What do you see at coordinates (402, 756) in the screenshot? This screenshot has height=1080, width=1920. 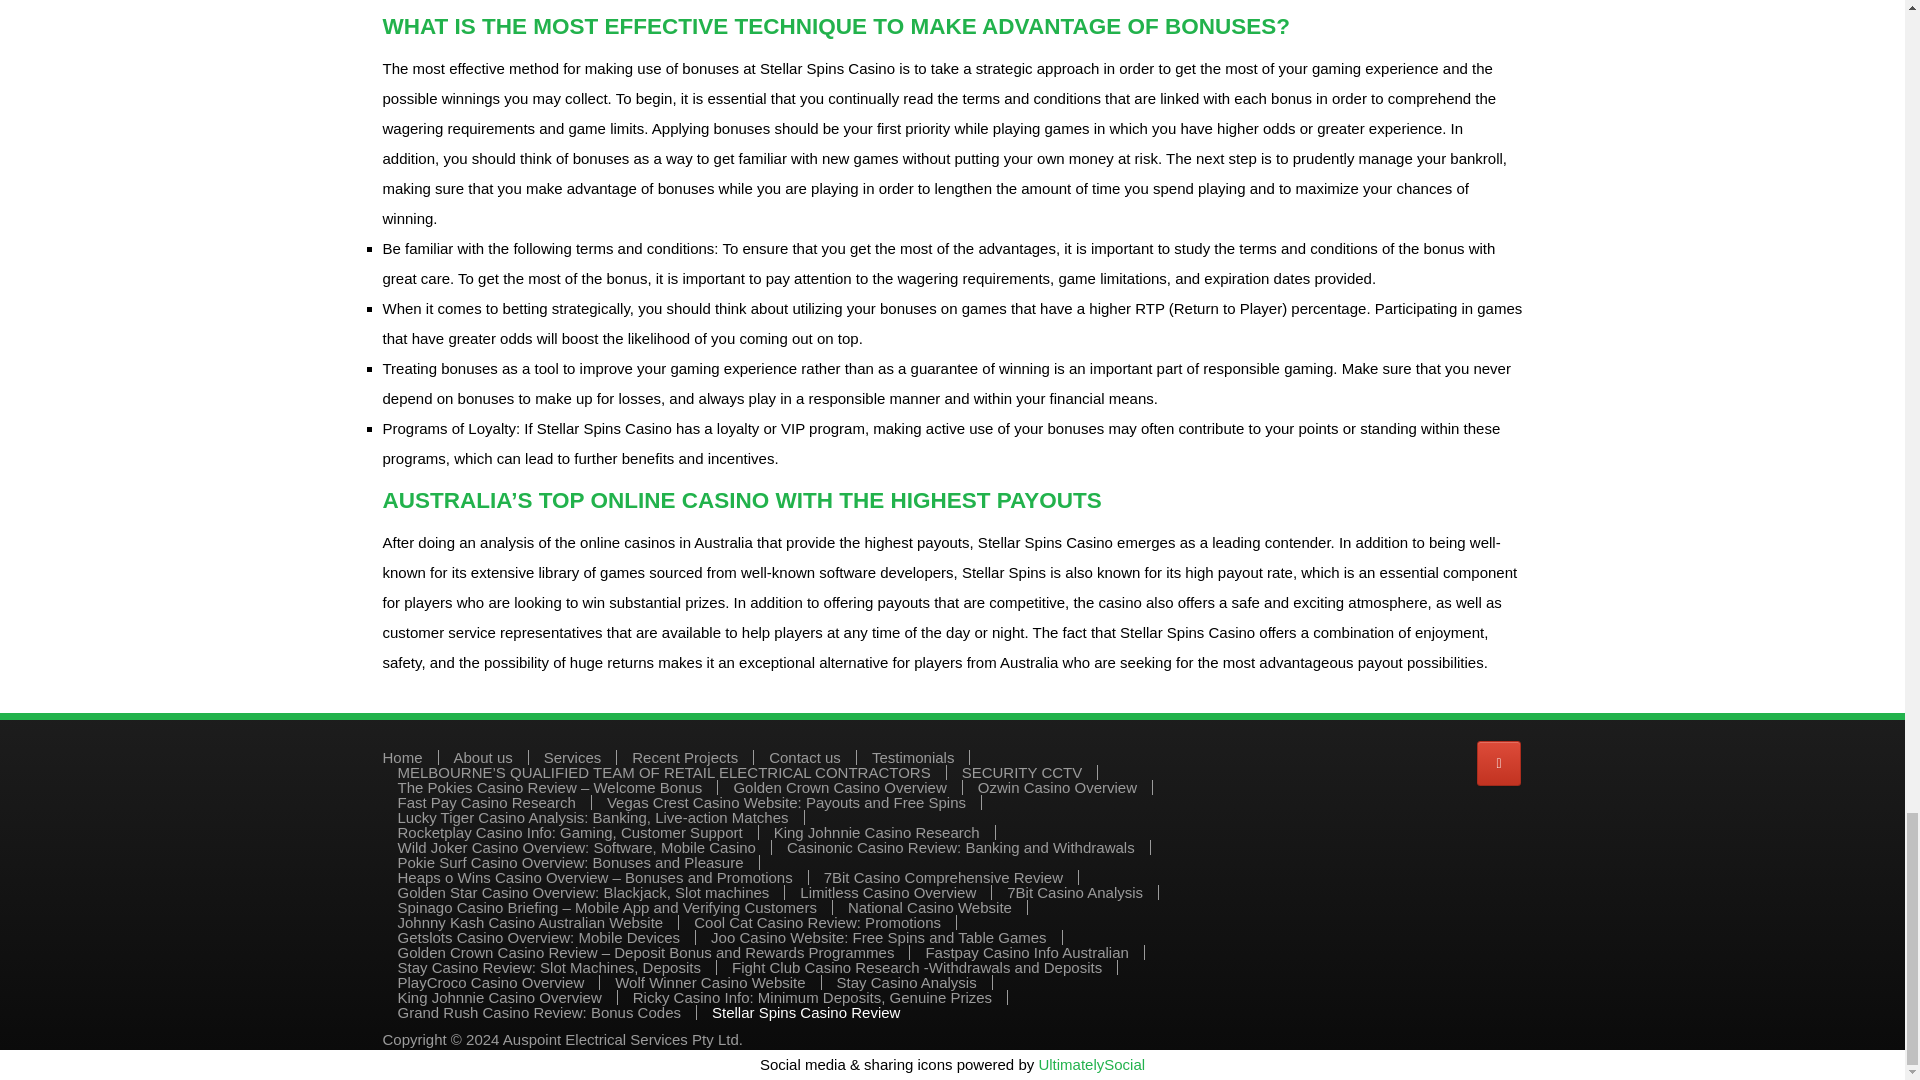 I see `Home` at bounding box center [402, 756].